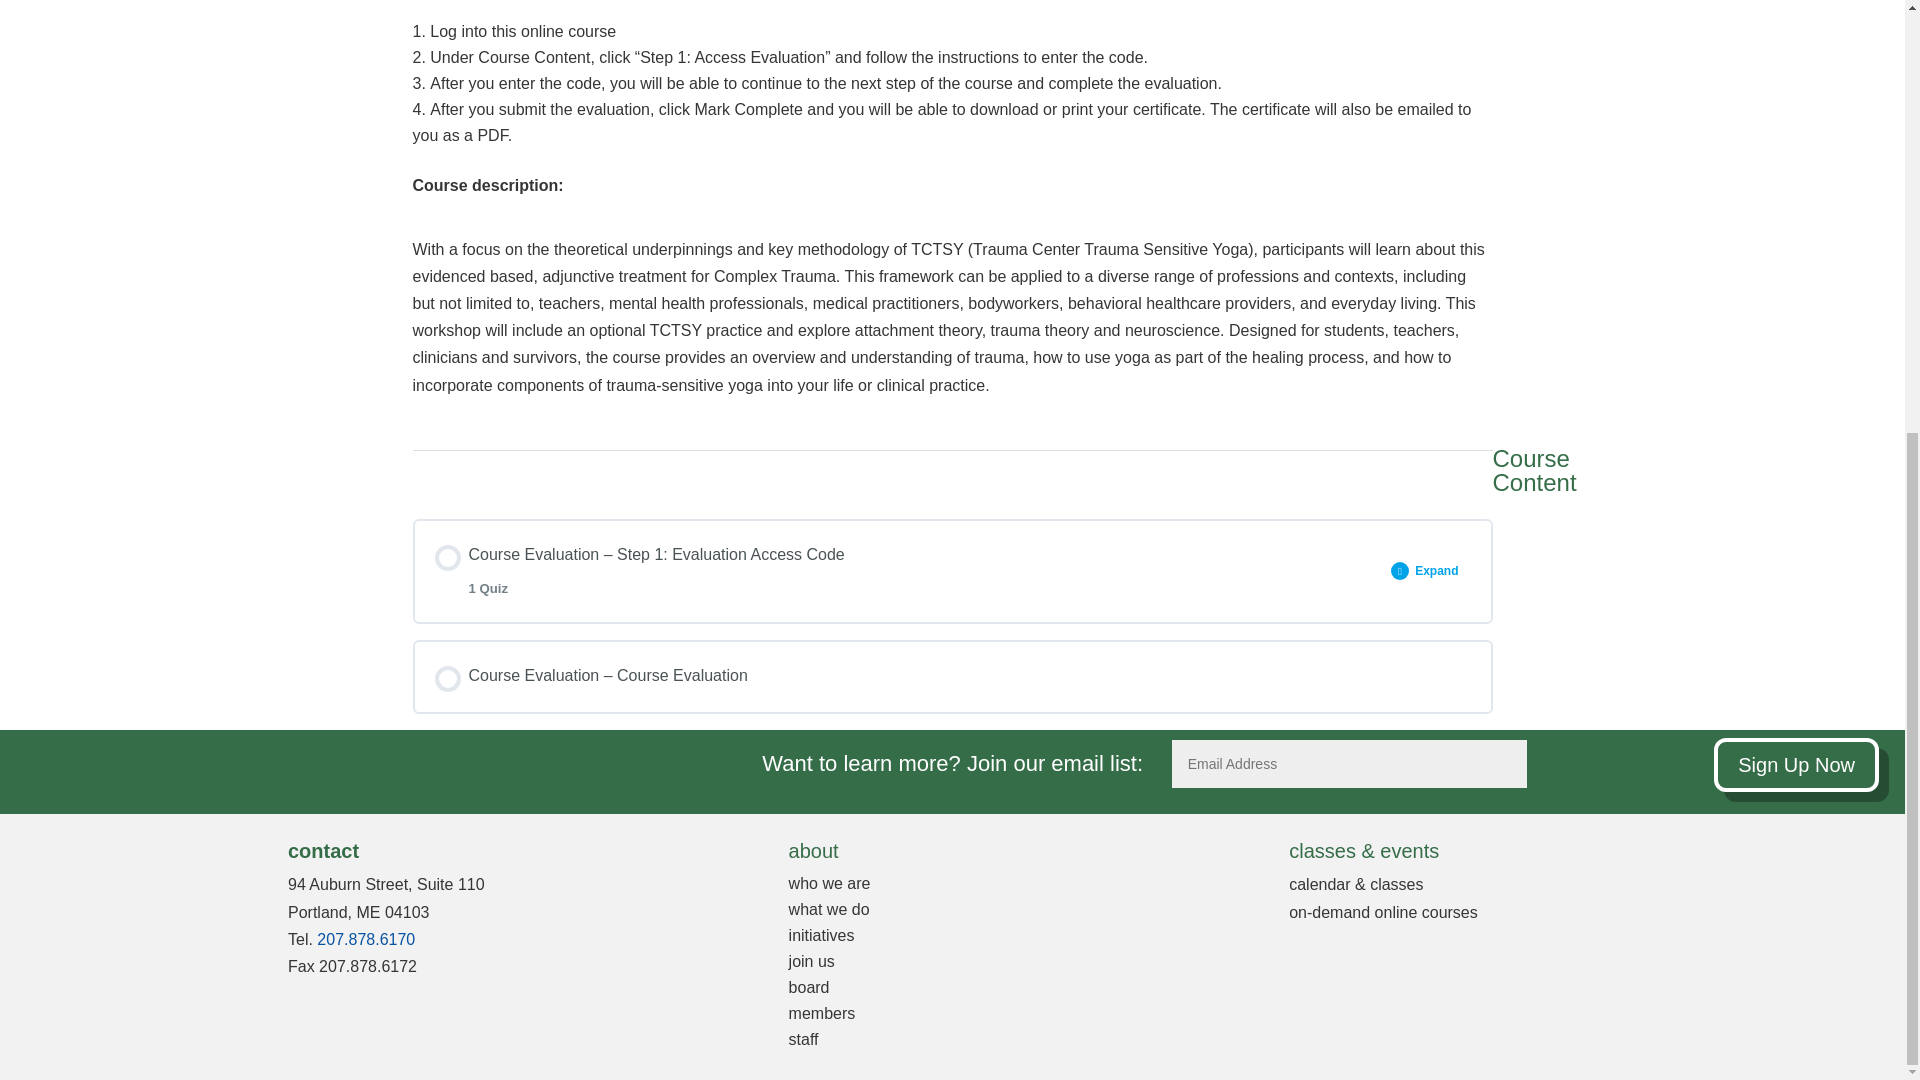 The image size is (1920, 1080). Describe the element at coordinates (809, 986) in the screenshot. I see `board` at that location.